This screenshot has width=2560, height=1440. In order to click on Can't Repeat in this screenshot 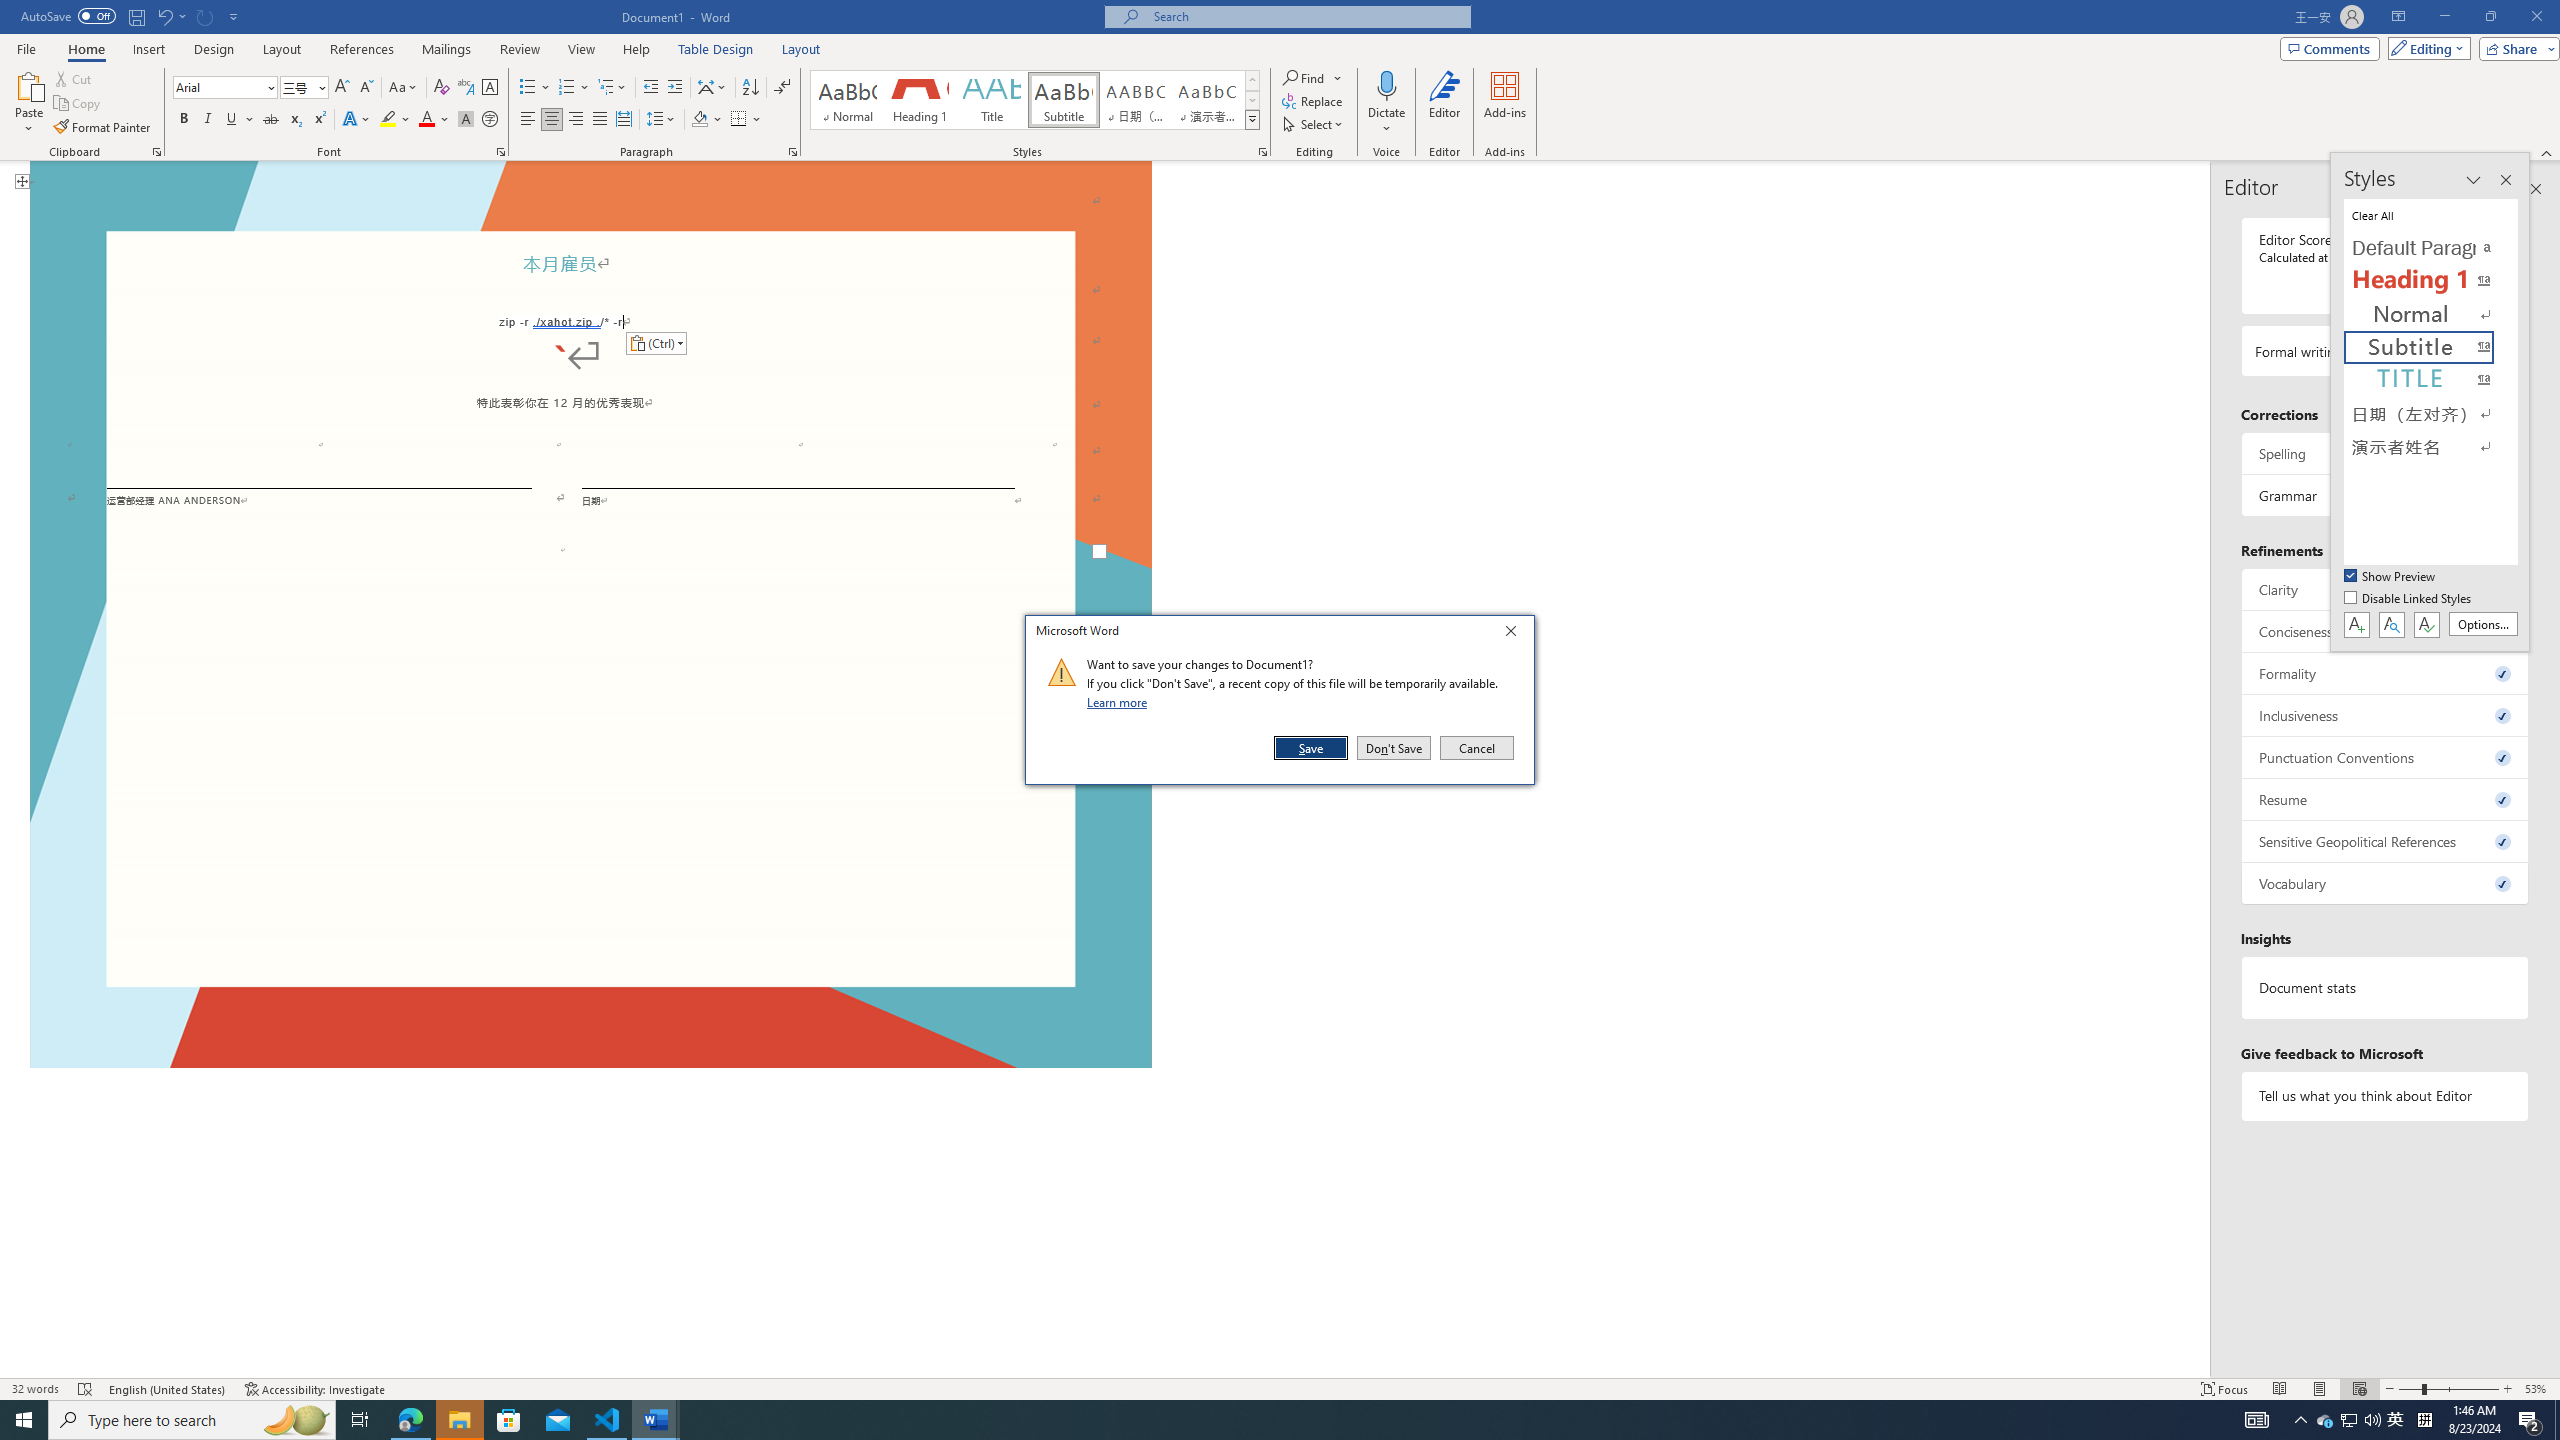, I will do `click(206, 16)`.